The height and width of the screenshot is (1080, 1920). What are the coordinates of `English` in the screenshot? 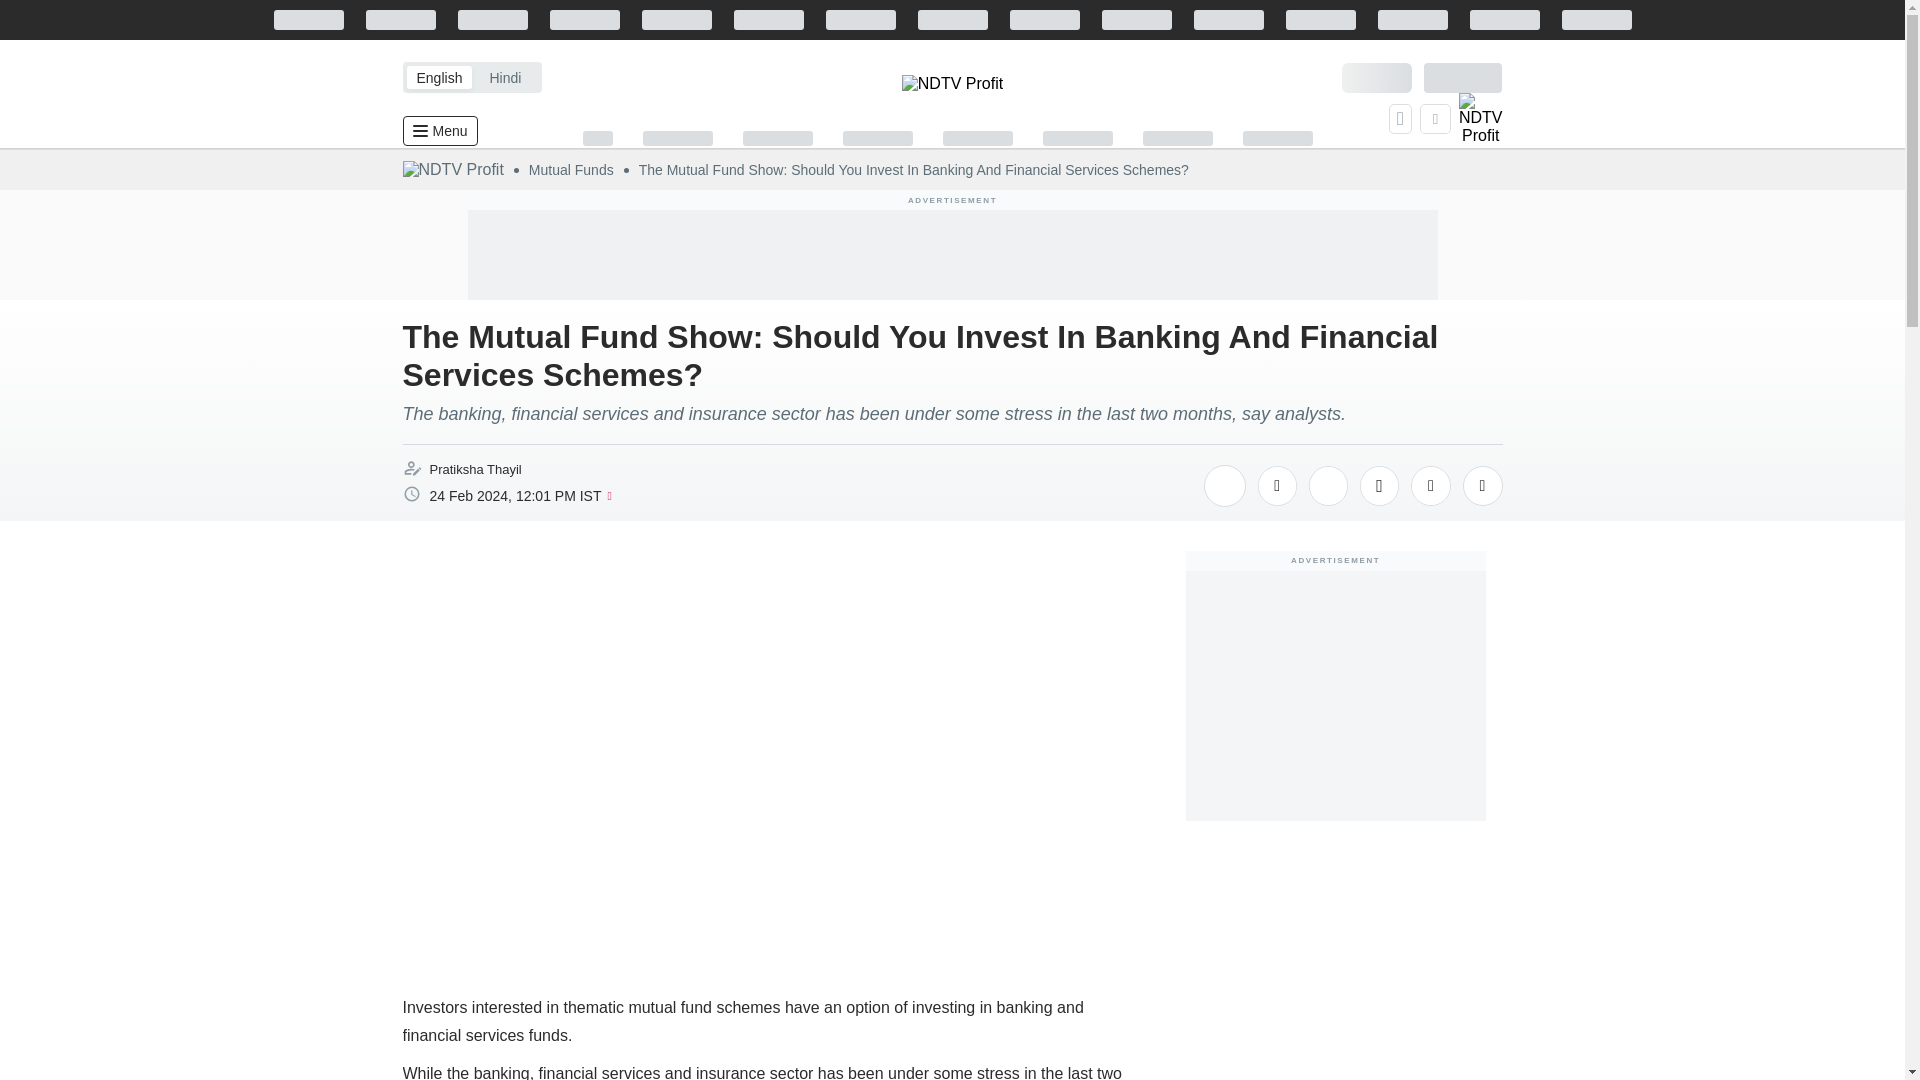 It's located at (438, 76).